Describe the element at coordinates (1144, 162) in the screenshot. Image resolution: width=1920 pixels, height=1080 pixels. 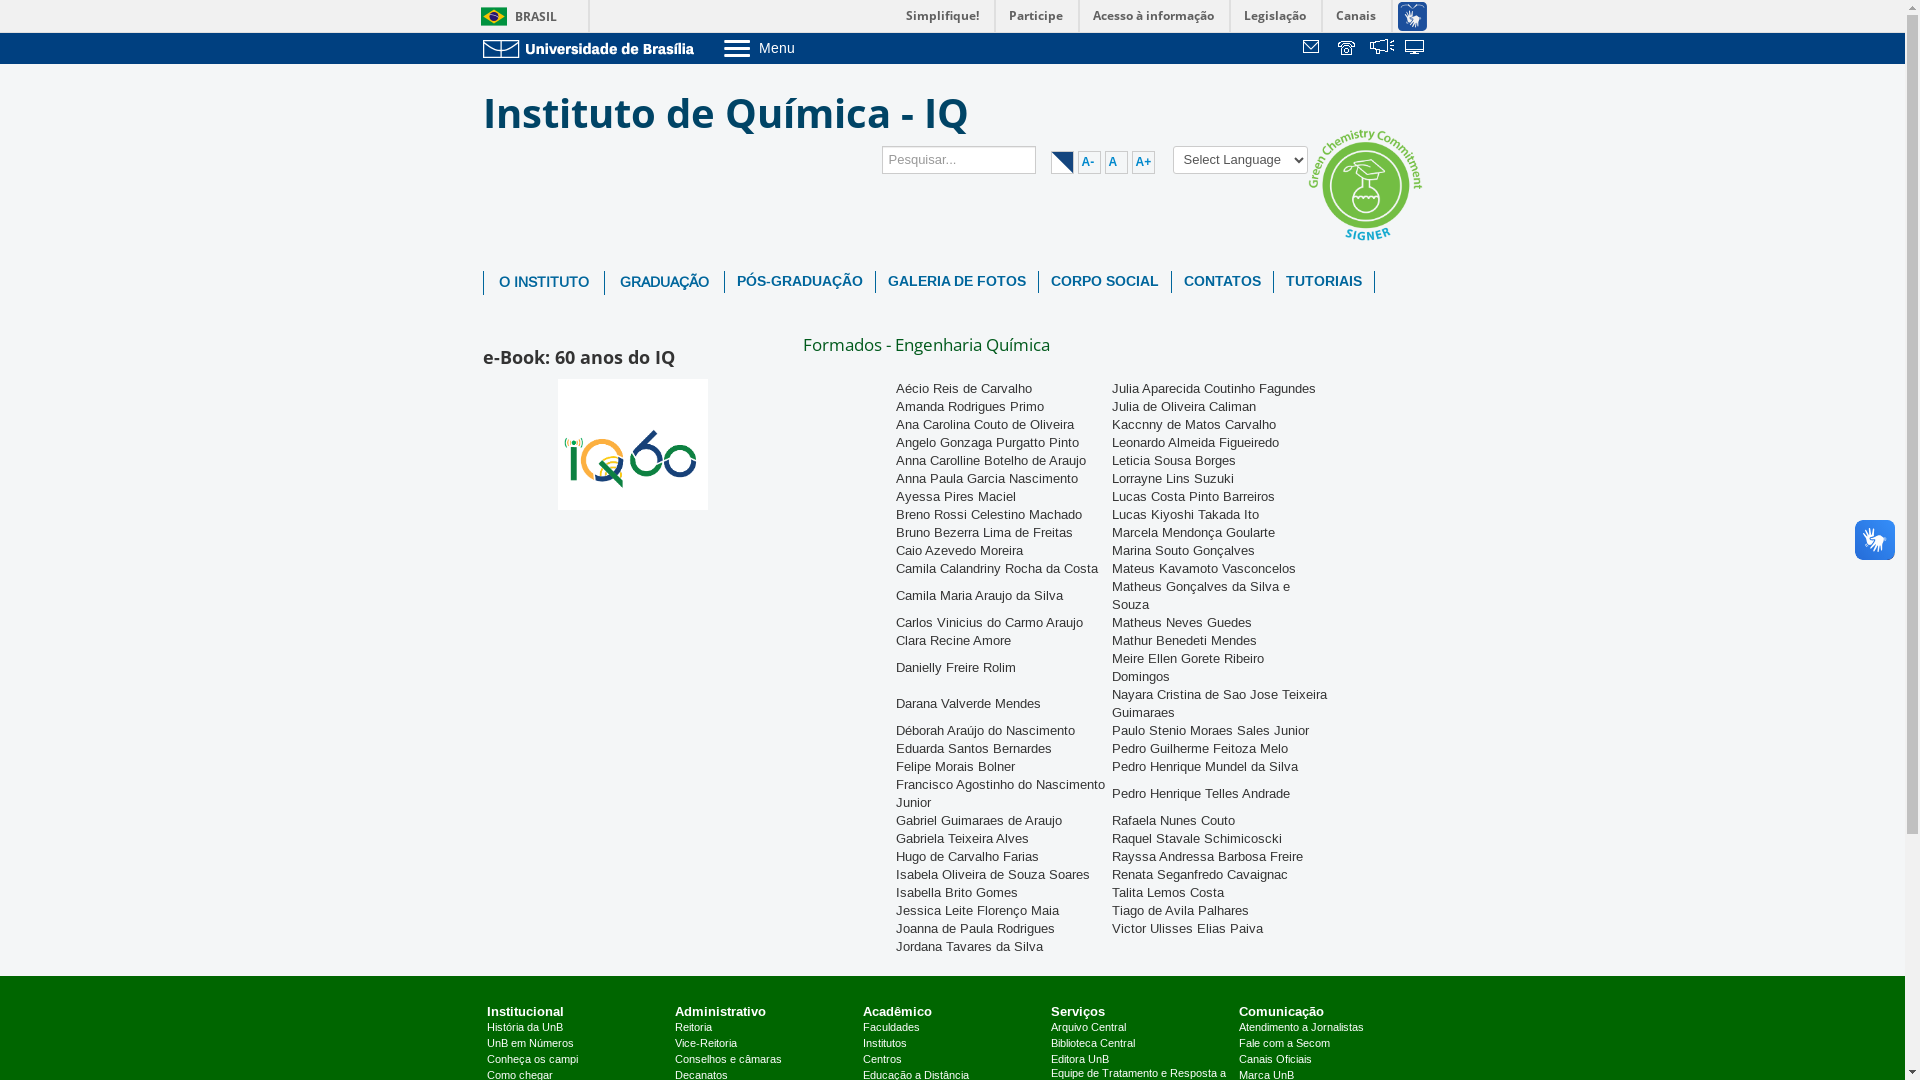
I see `A+` at that location.